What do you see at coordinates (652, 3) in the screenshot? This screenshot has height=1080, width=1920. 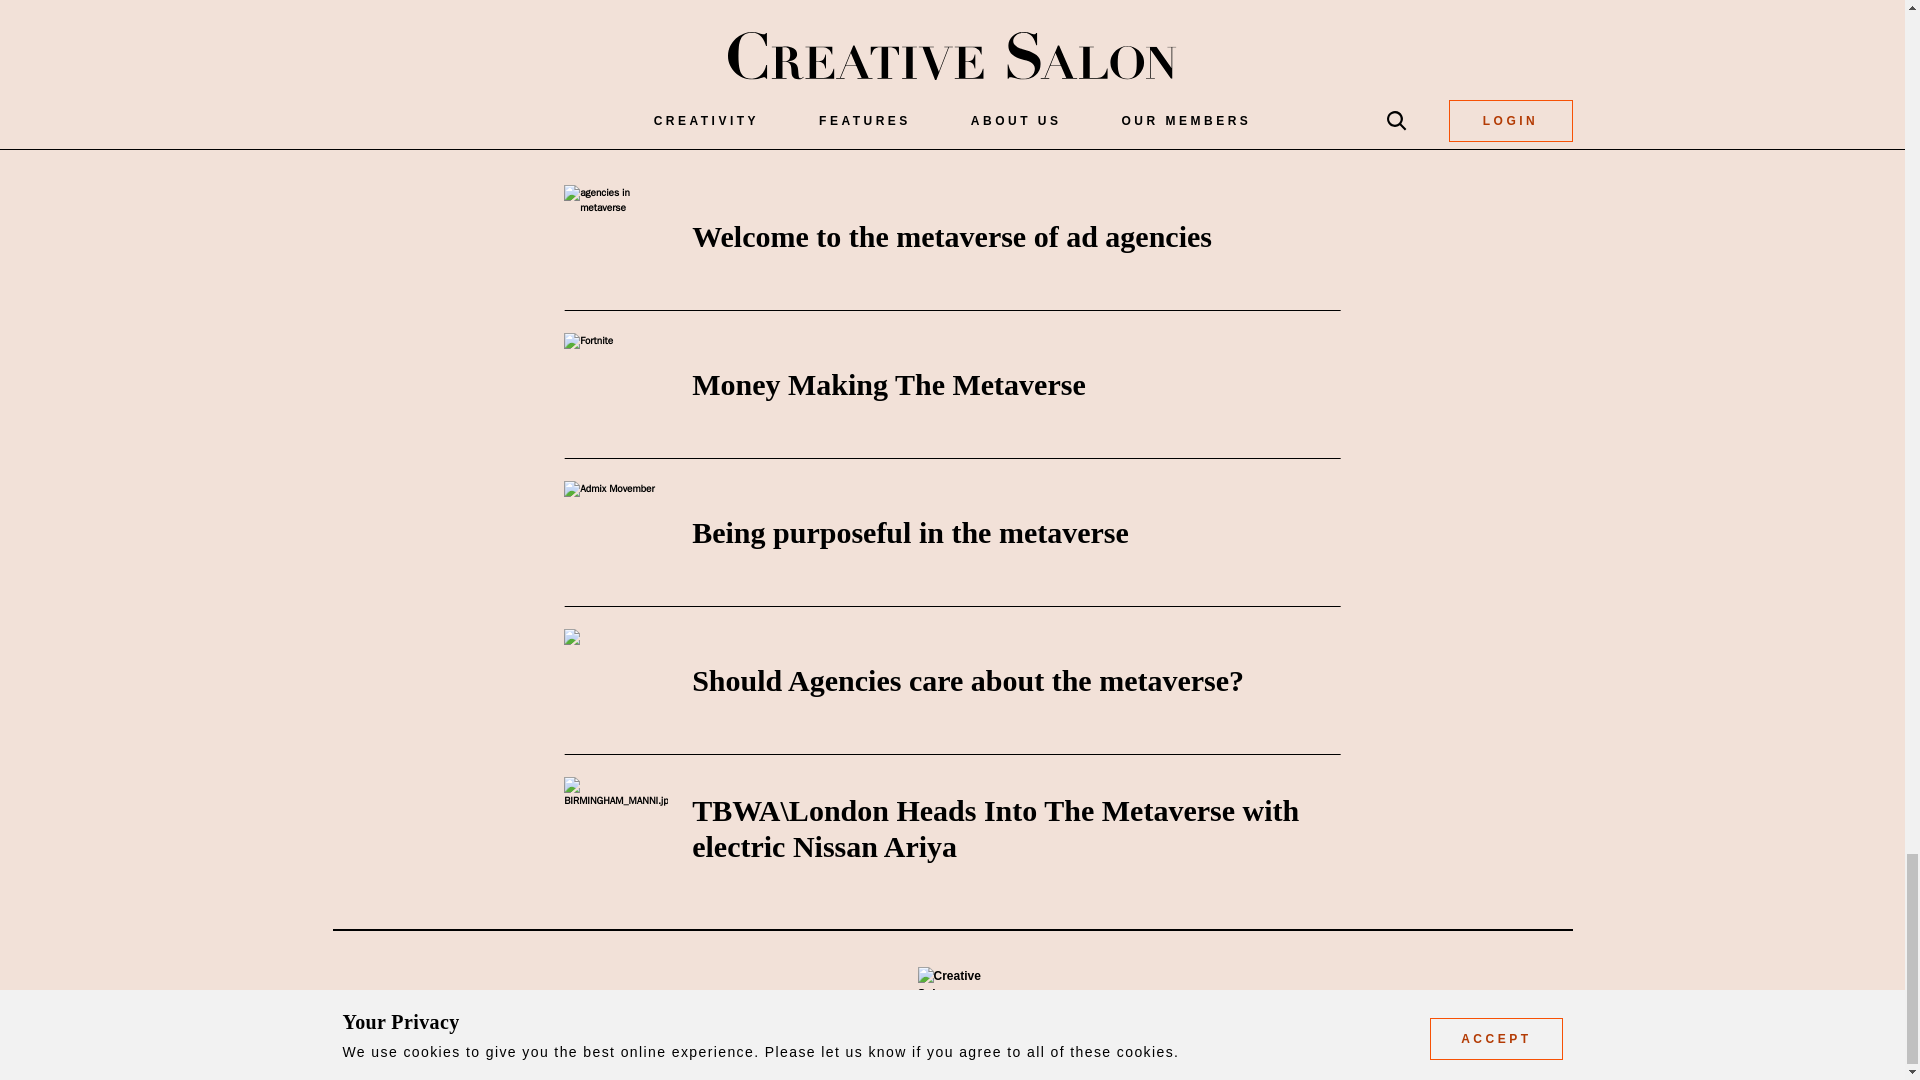 I see `Twitter` at bounding box center [652, 3].